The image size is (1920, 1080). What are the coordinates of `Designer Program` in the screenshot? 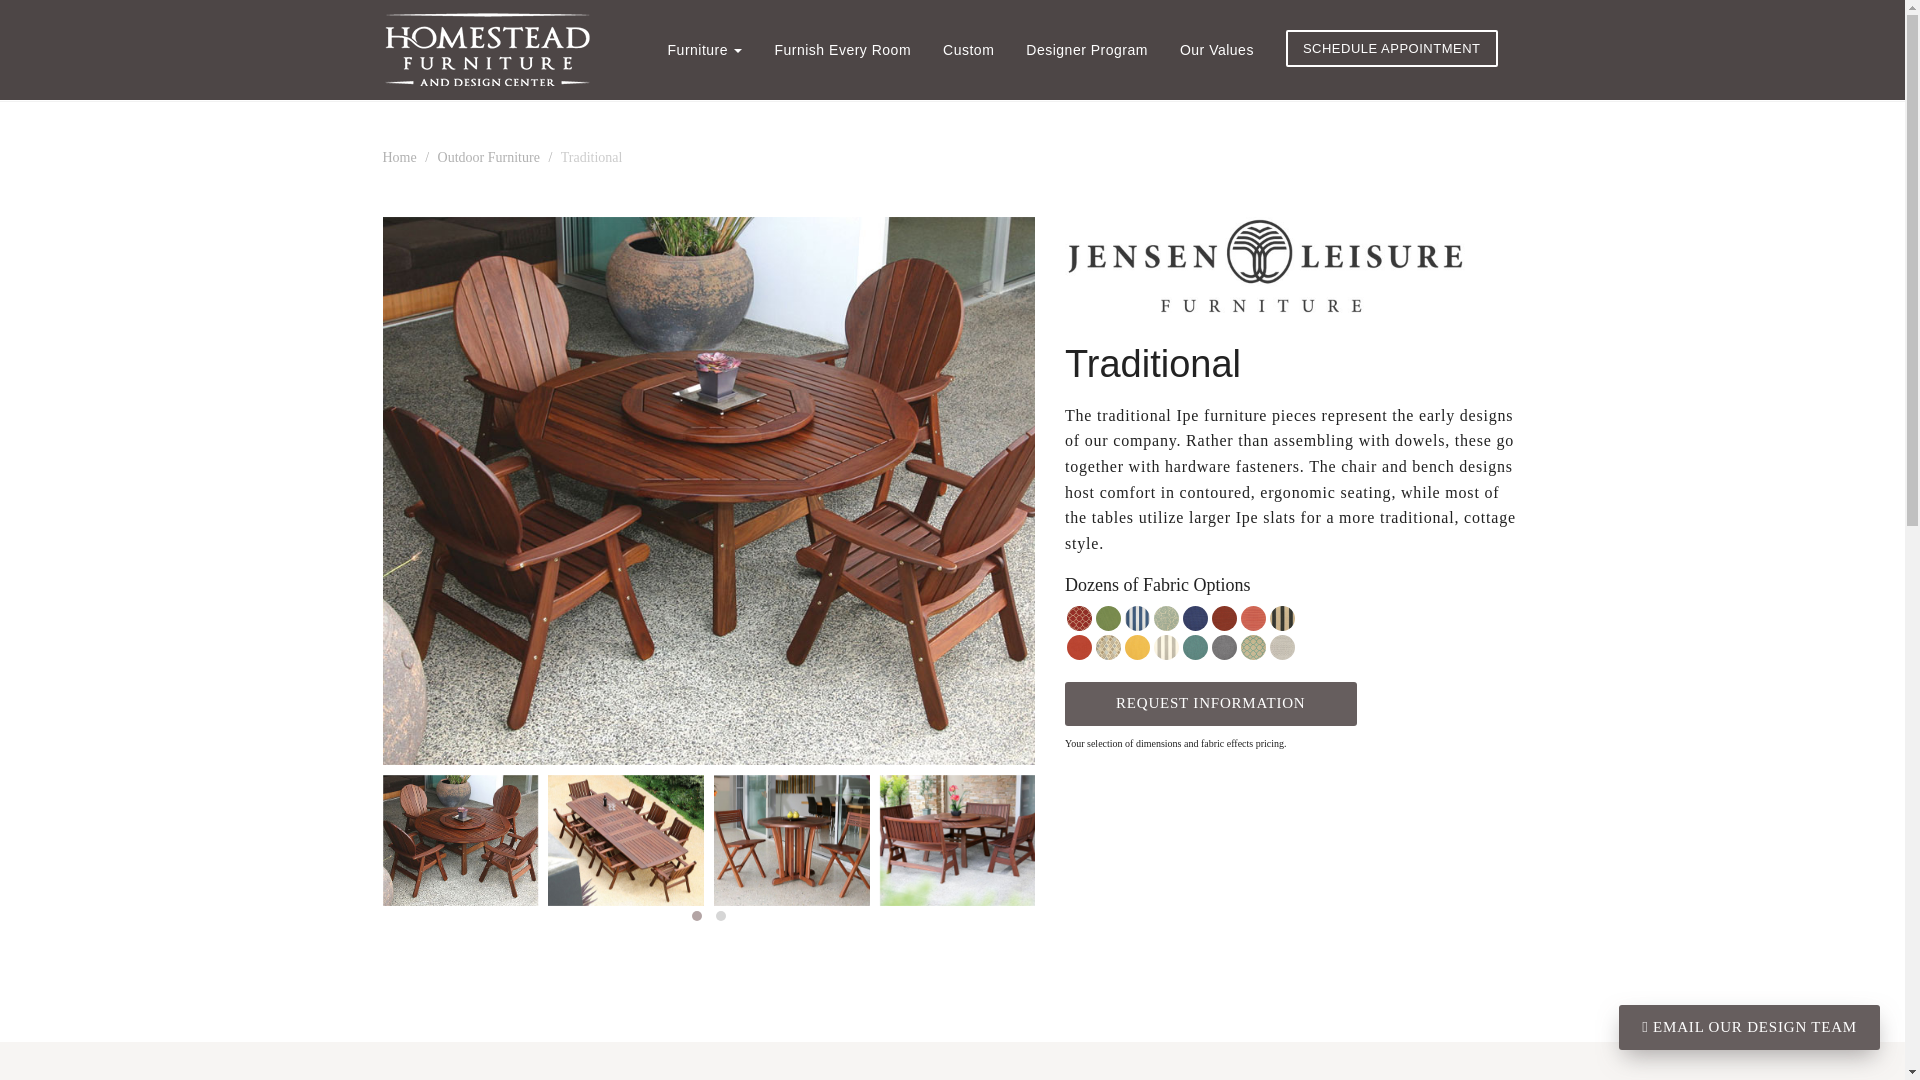 It's located at (1086, 50).